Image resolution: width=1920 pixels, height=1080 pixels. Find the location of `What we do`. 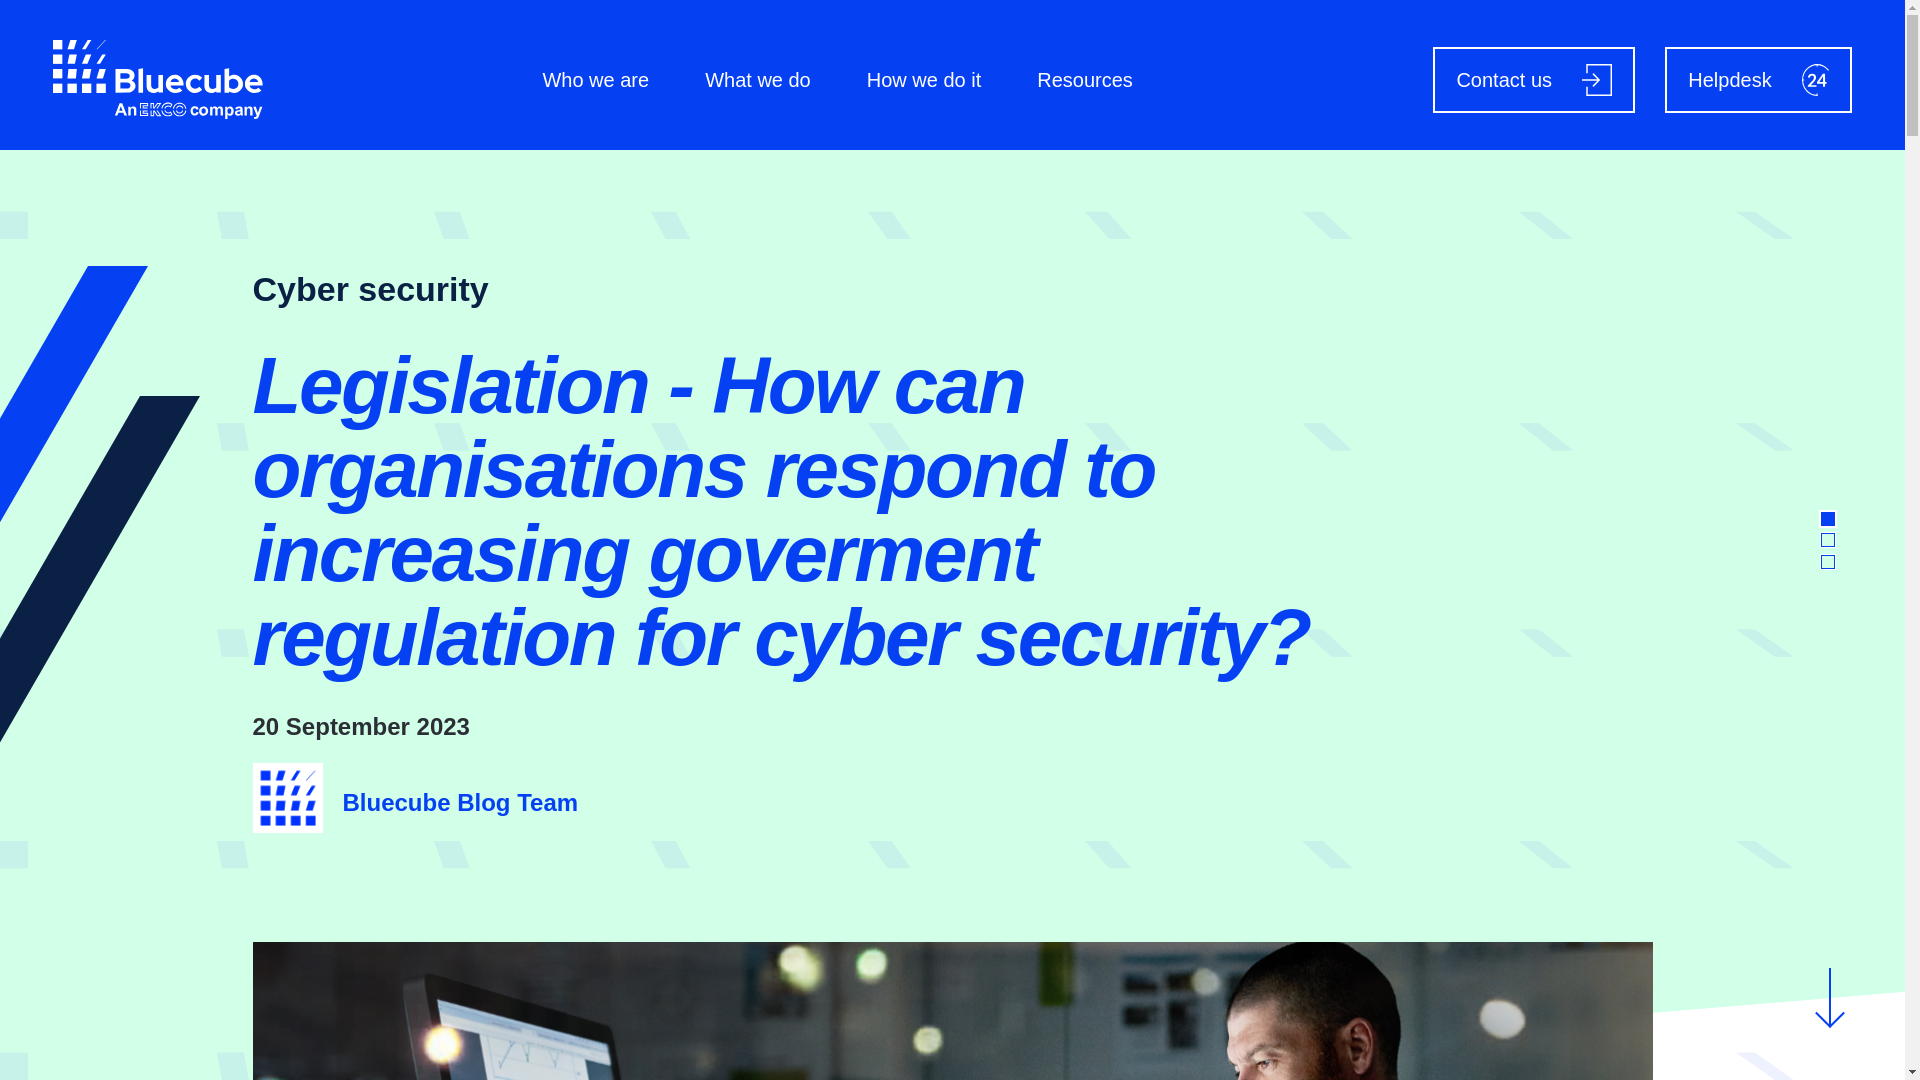

What we do is located at coordinates (757, 79).